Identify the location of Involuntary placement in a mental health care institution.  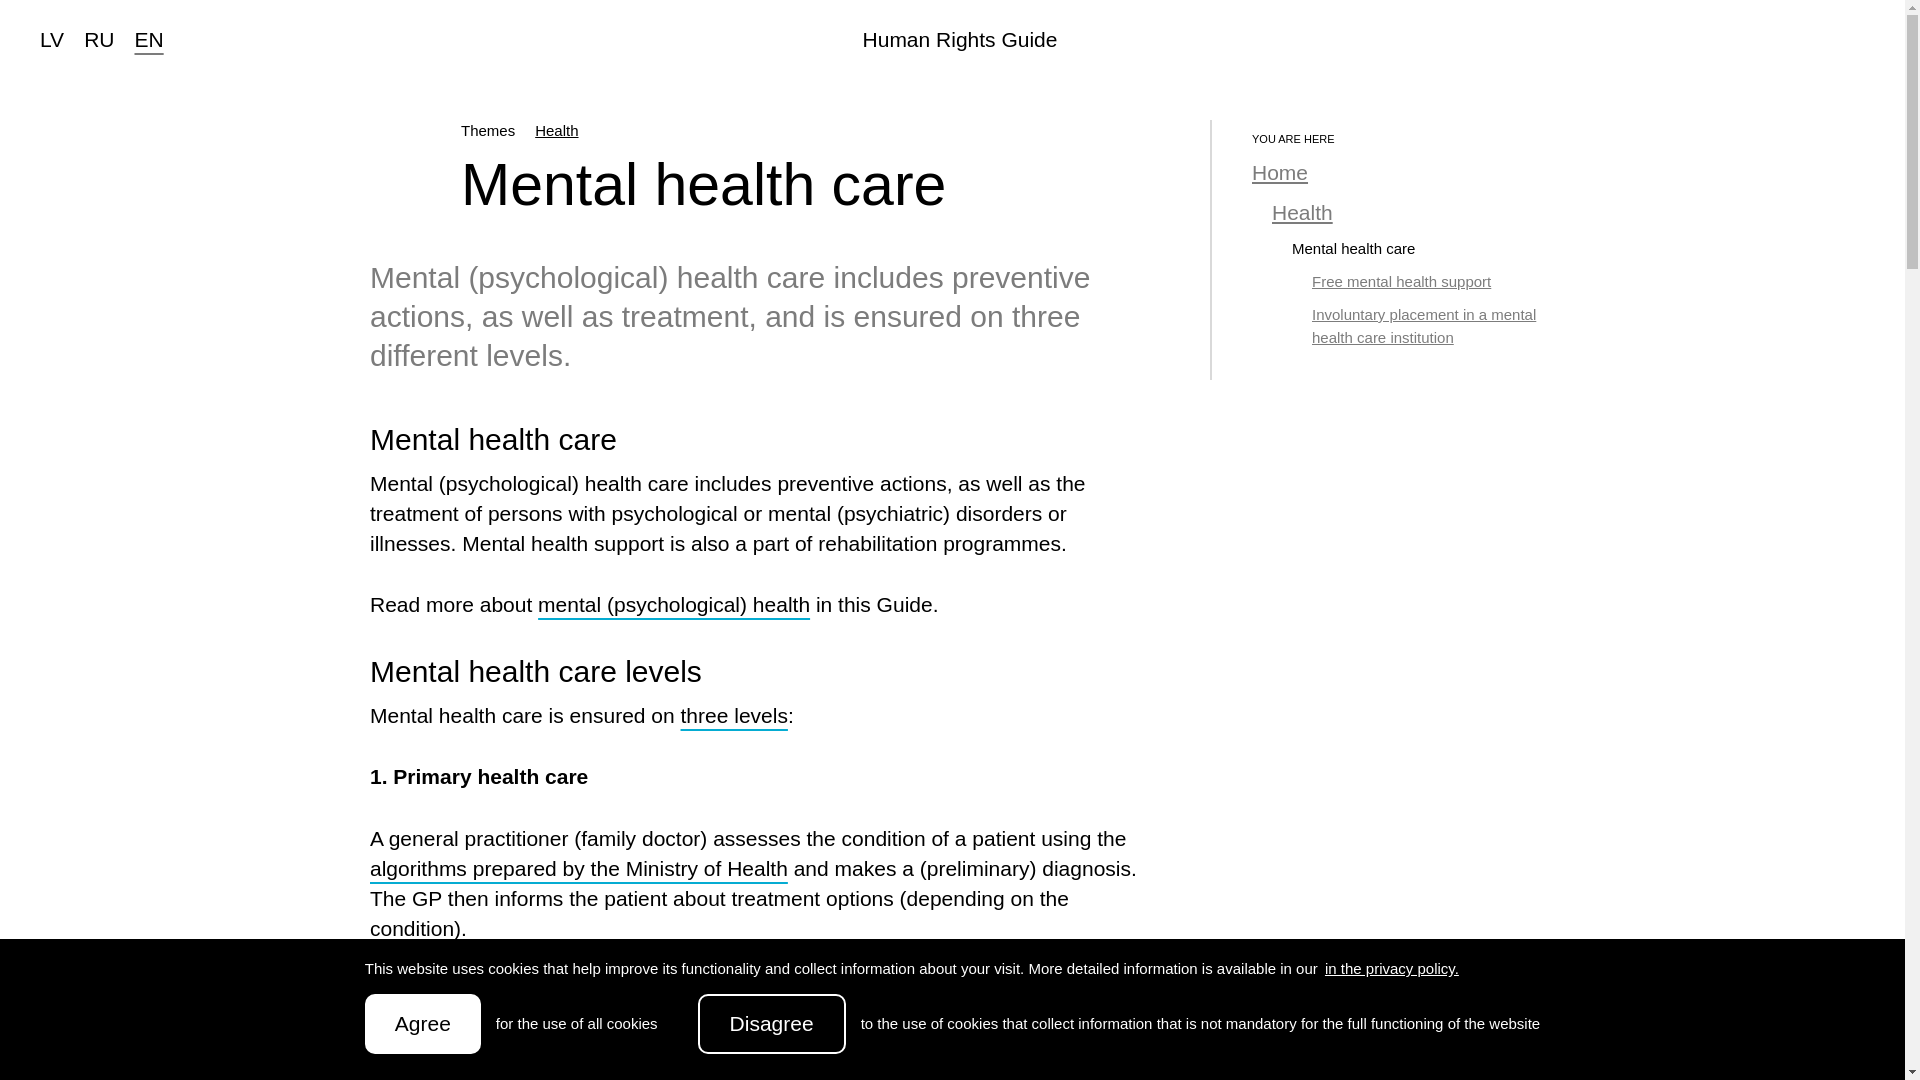
(1424, 325).